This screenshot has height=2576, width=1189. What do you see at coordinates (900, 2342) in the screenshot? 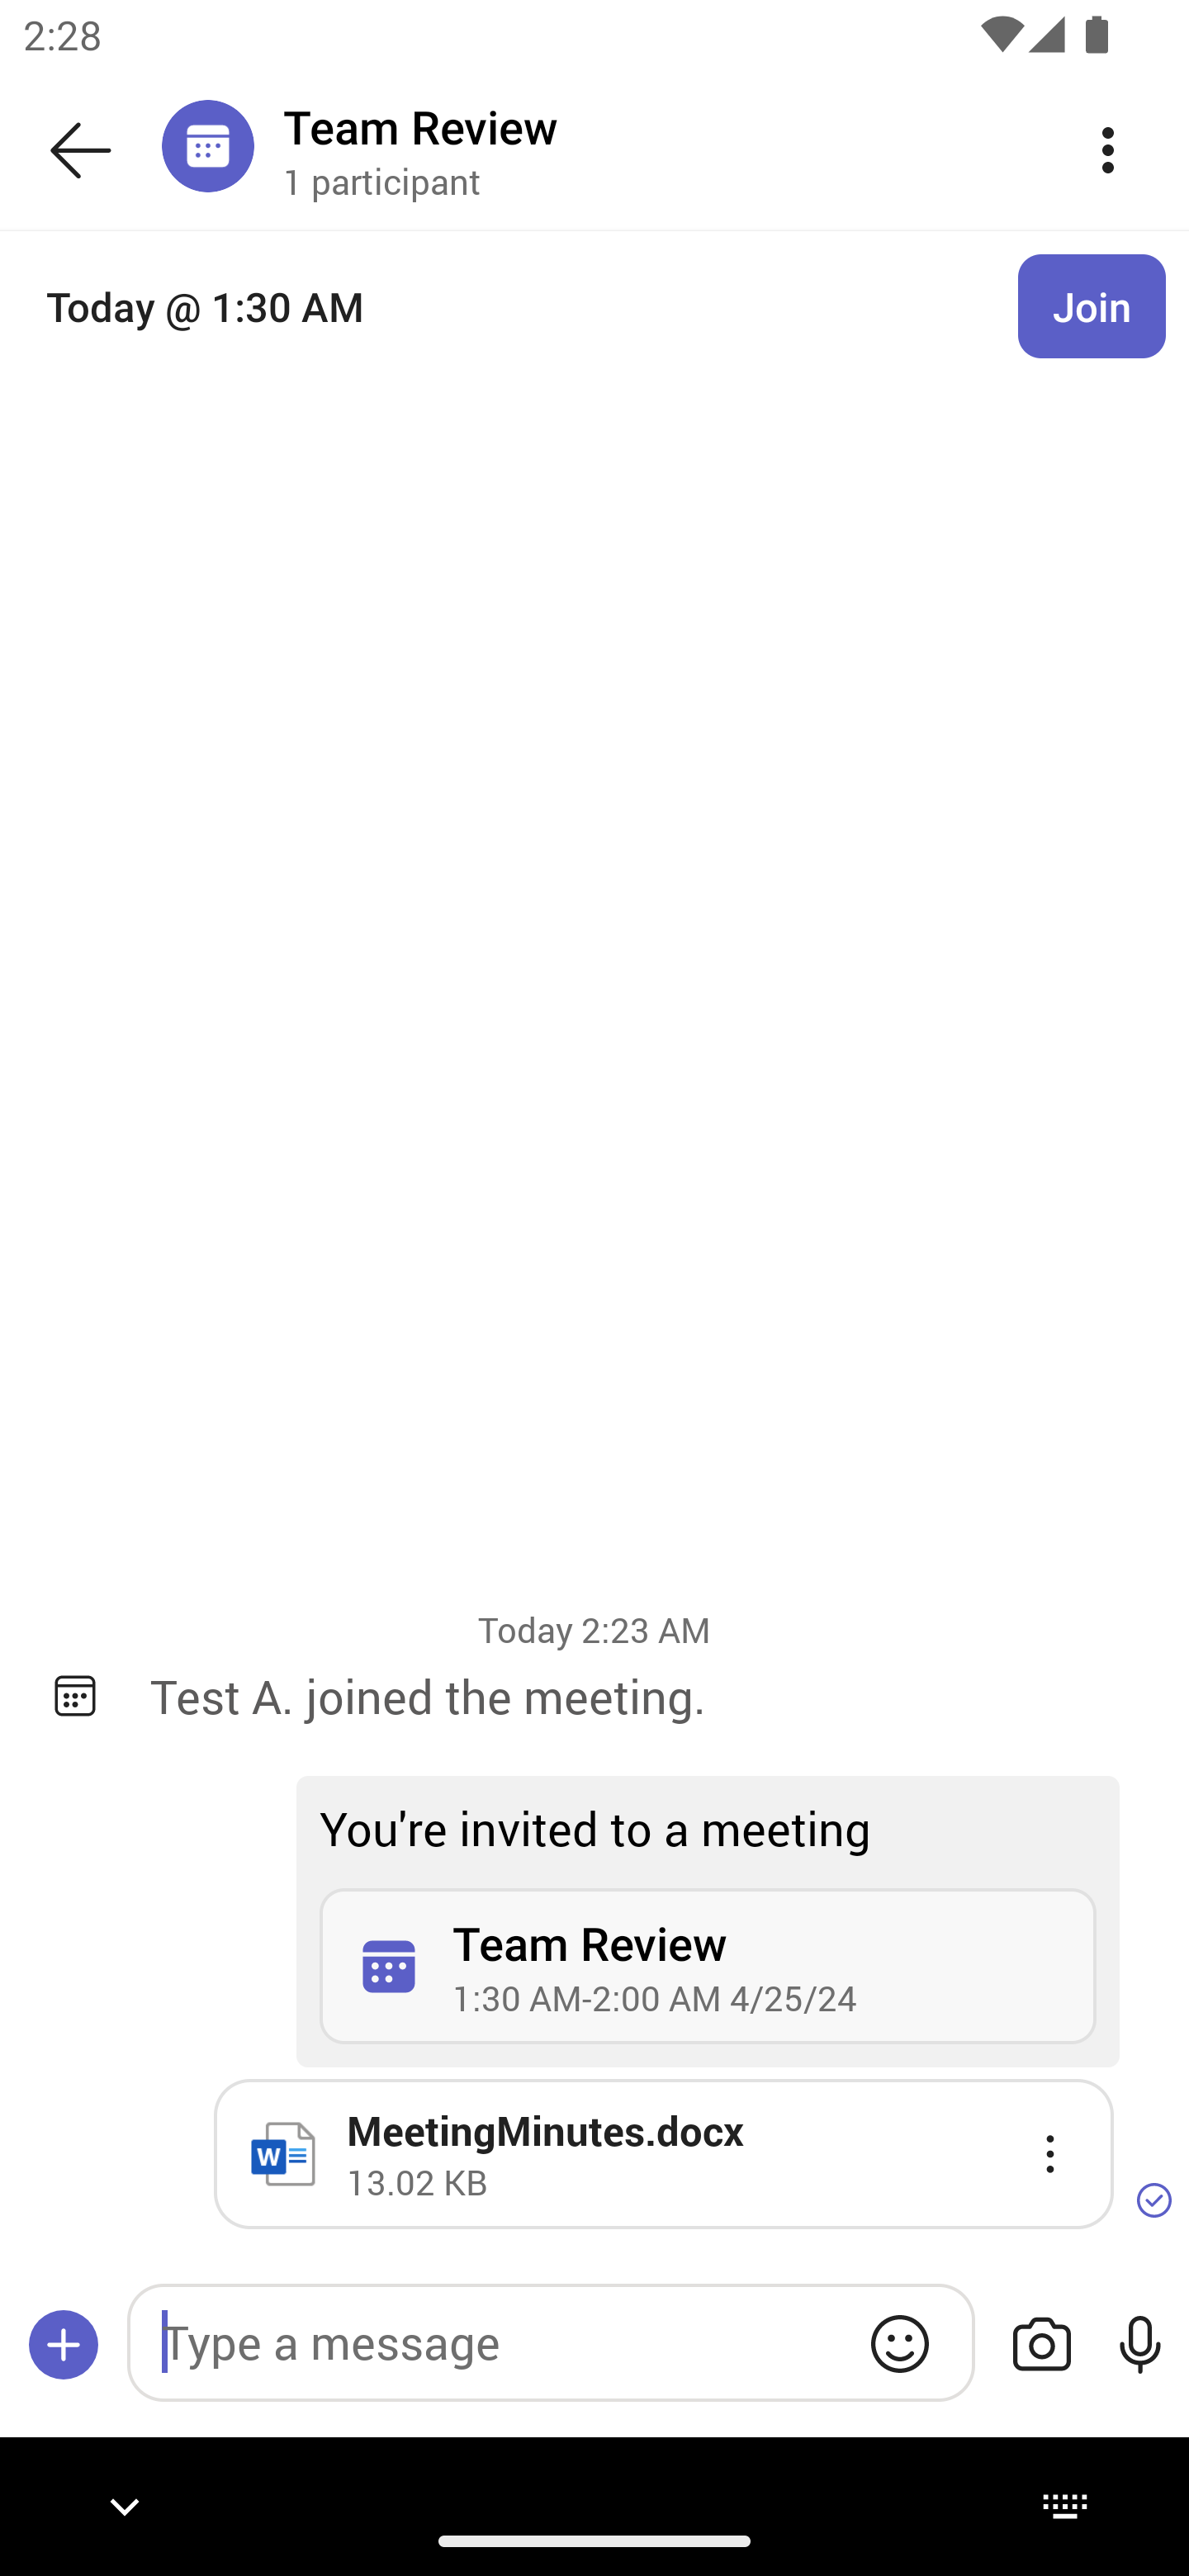
I see `GIFs and emojis picker` at bounding box center [900, 2342].